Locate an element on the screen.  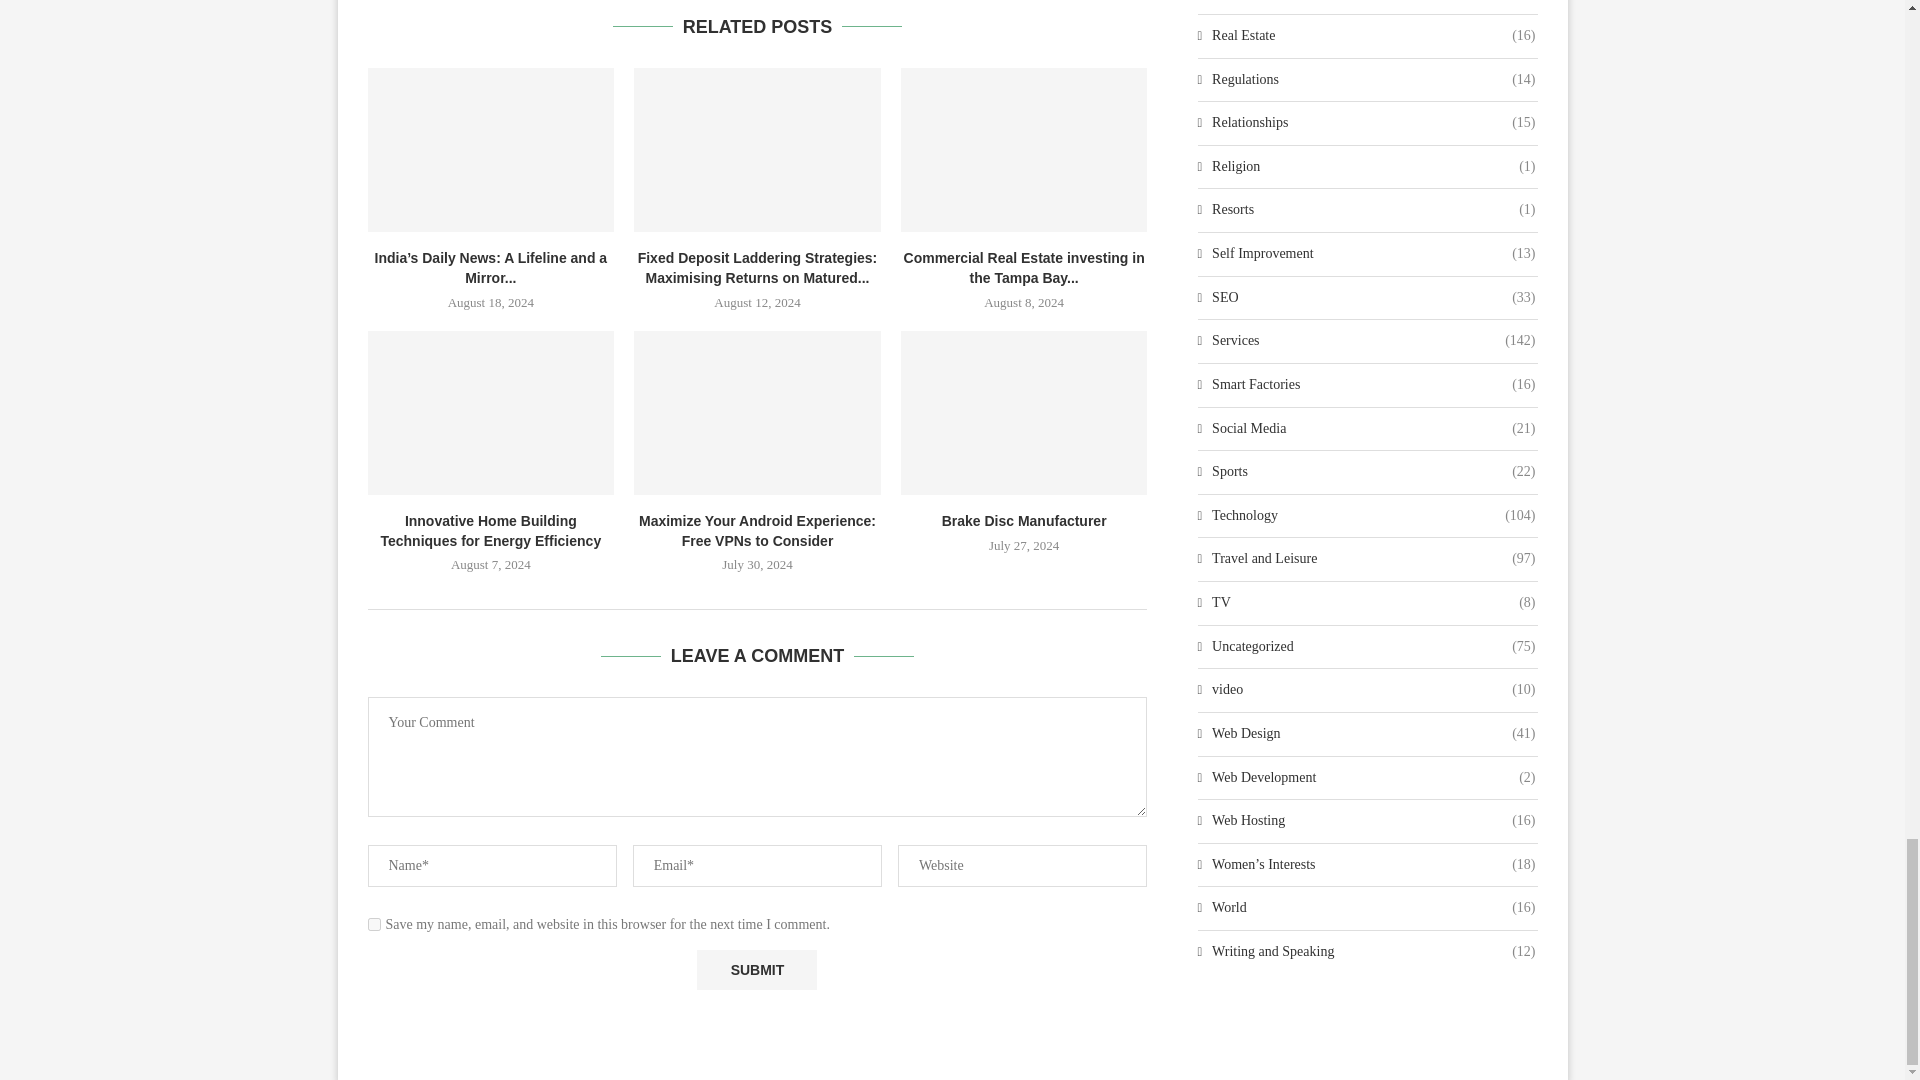
Commercial Real Estate investing in the Tampa Bay MSA is located at coordinates (1024, 150).